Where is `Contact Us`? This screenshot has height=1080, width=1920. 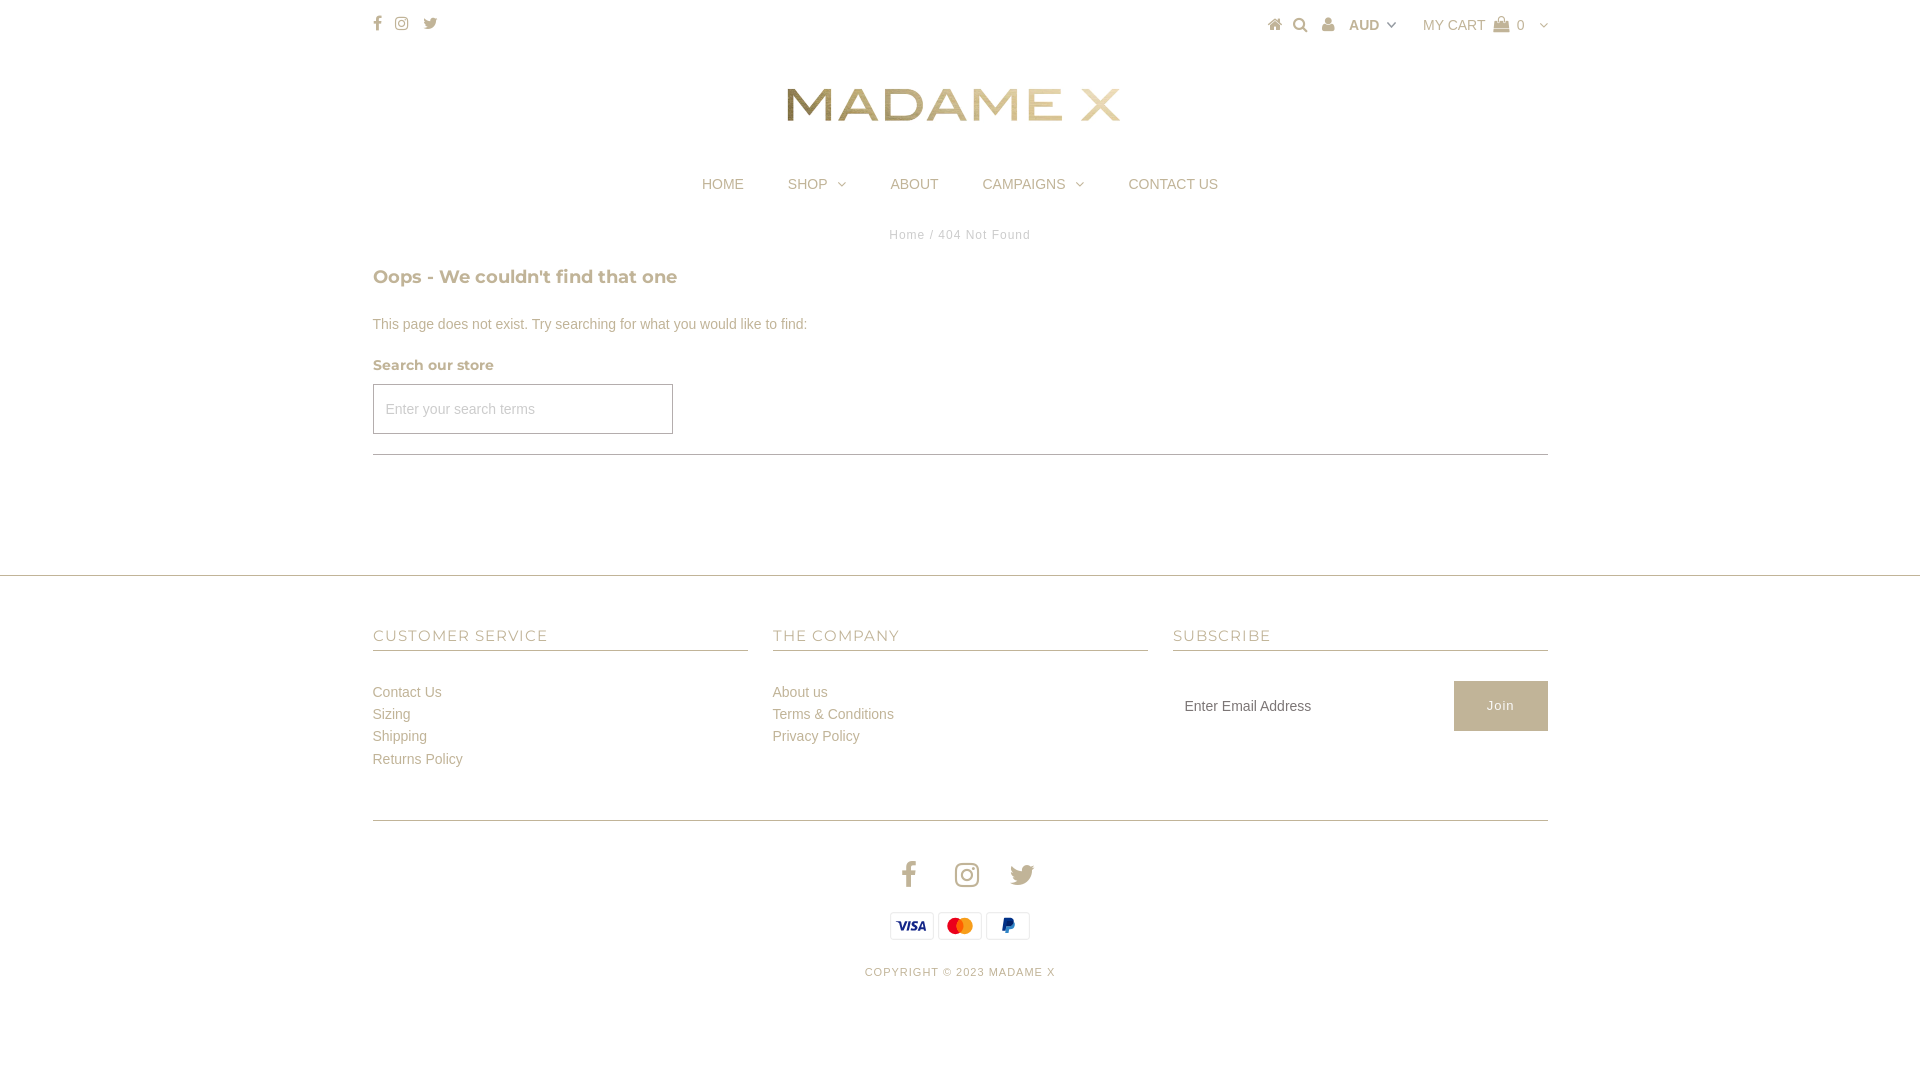
Contact Us is located at coordinates (406, 692).